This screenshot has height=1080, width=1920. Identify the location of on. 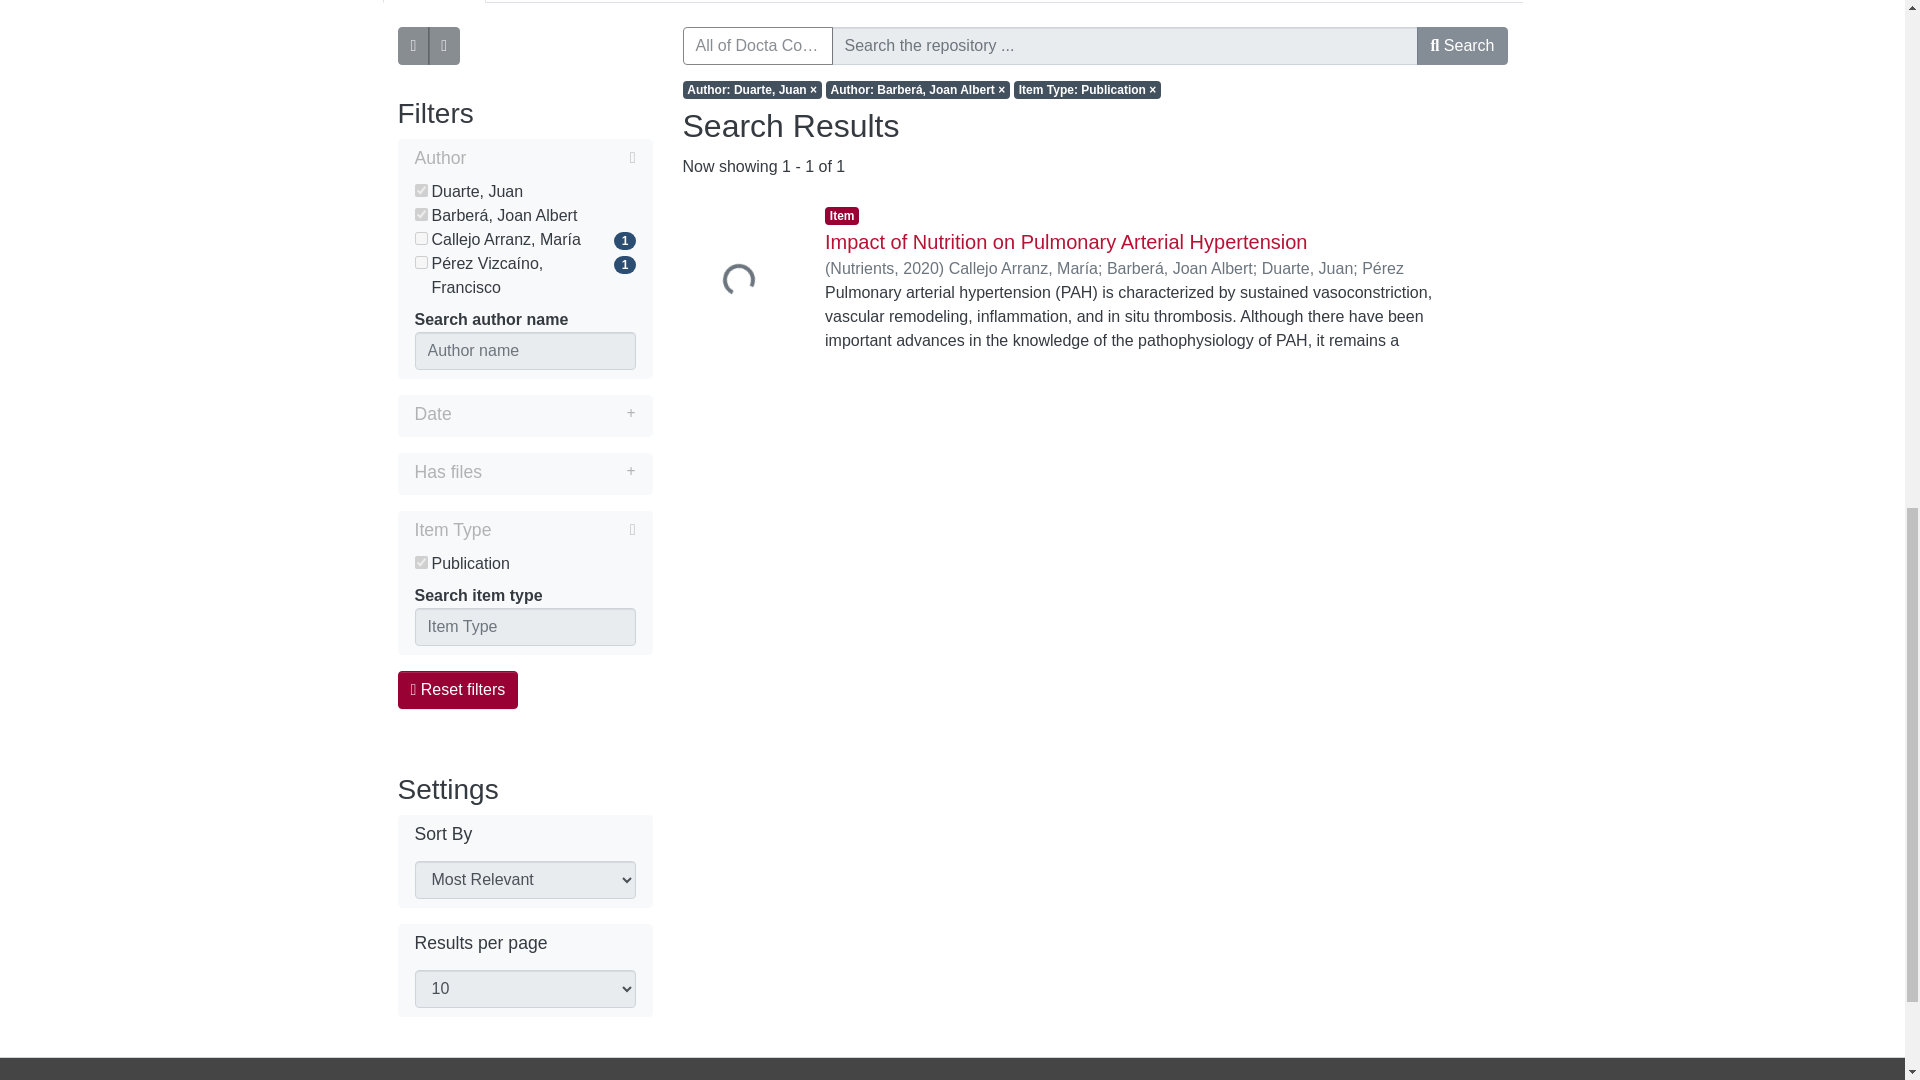
(420, 262).